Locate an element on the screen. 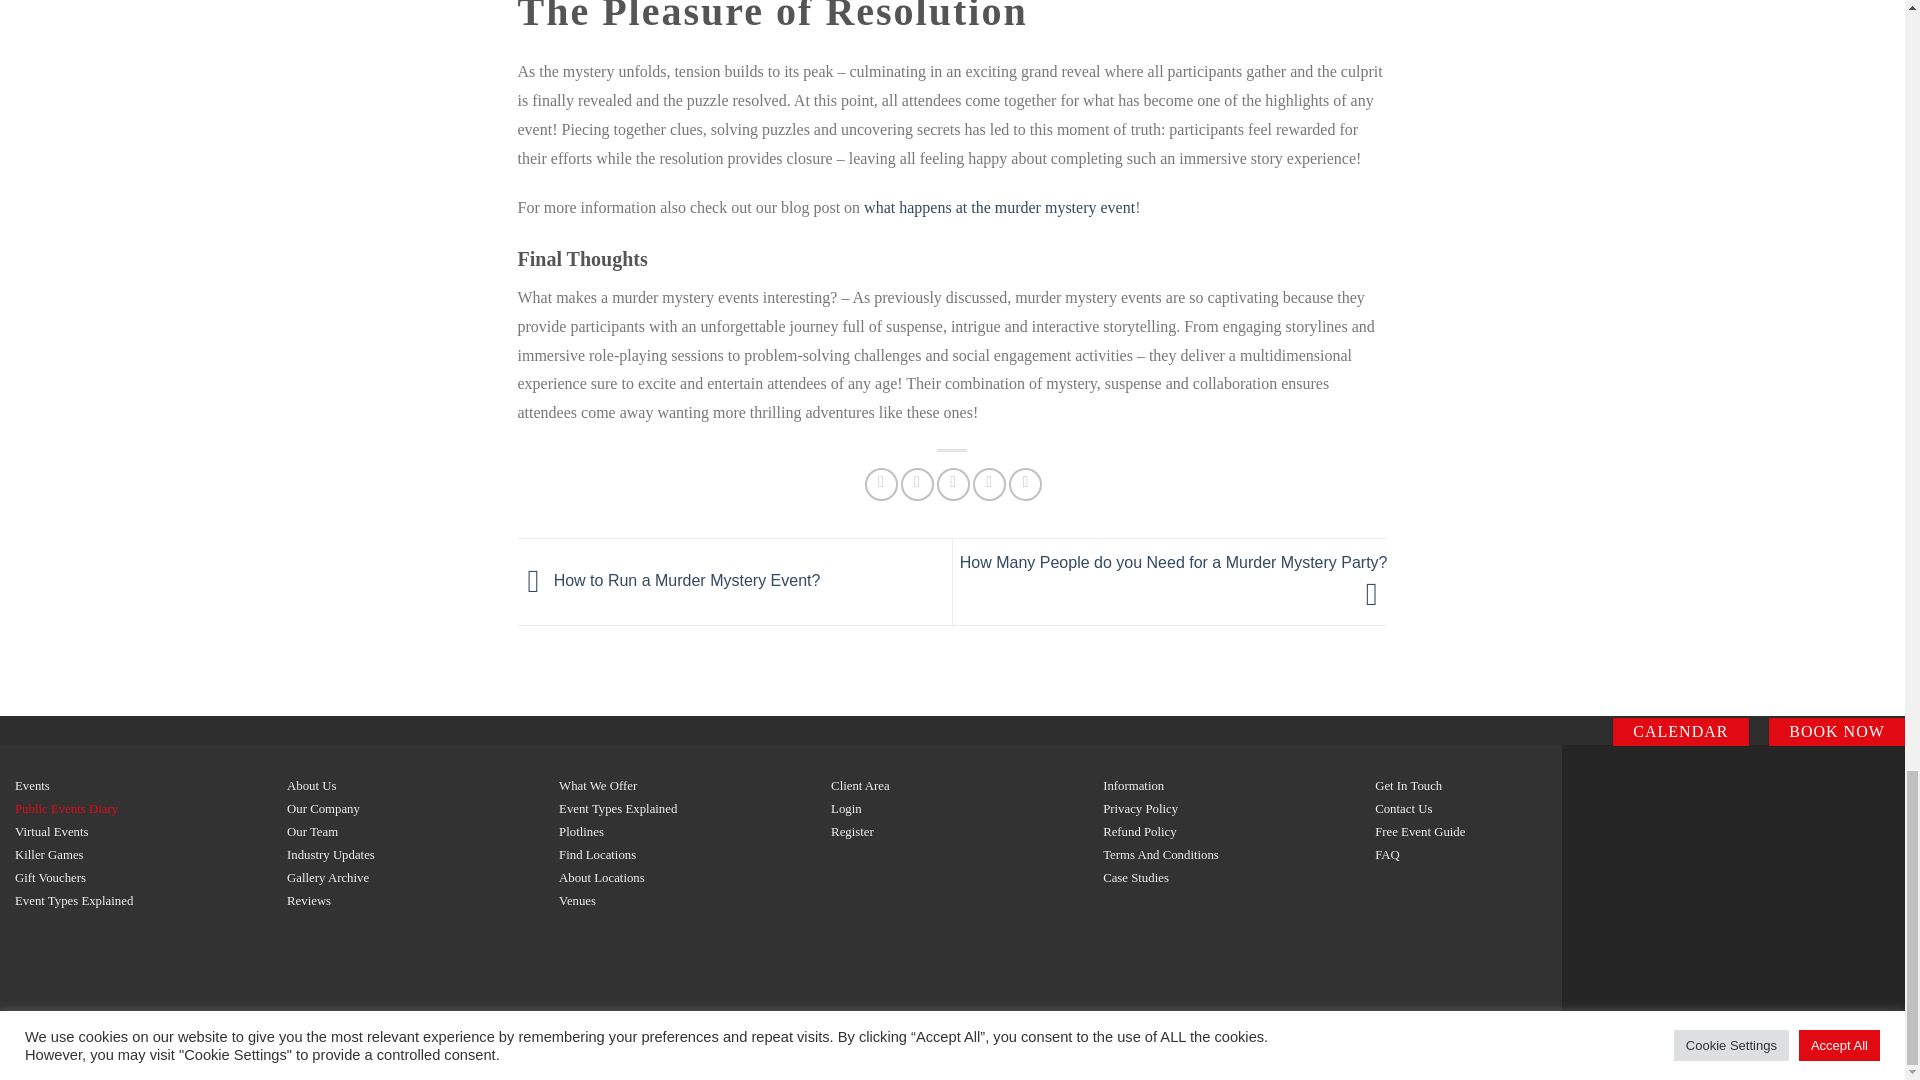 This screenshot has height=1080, width=1920. How to Run a Murder Mystery Event? is located at coordinates (670, 580).